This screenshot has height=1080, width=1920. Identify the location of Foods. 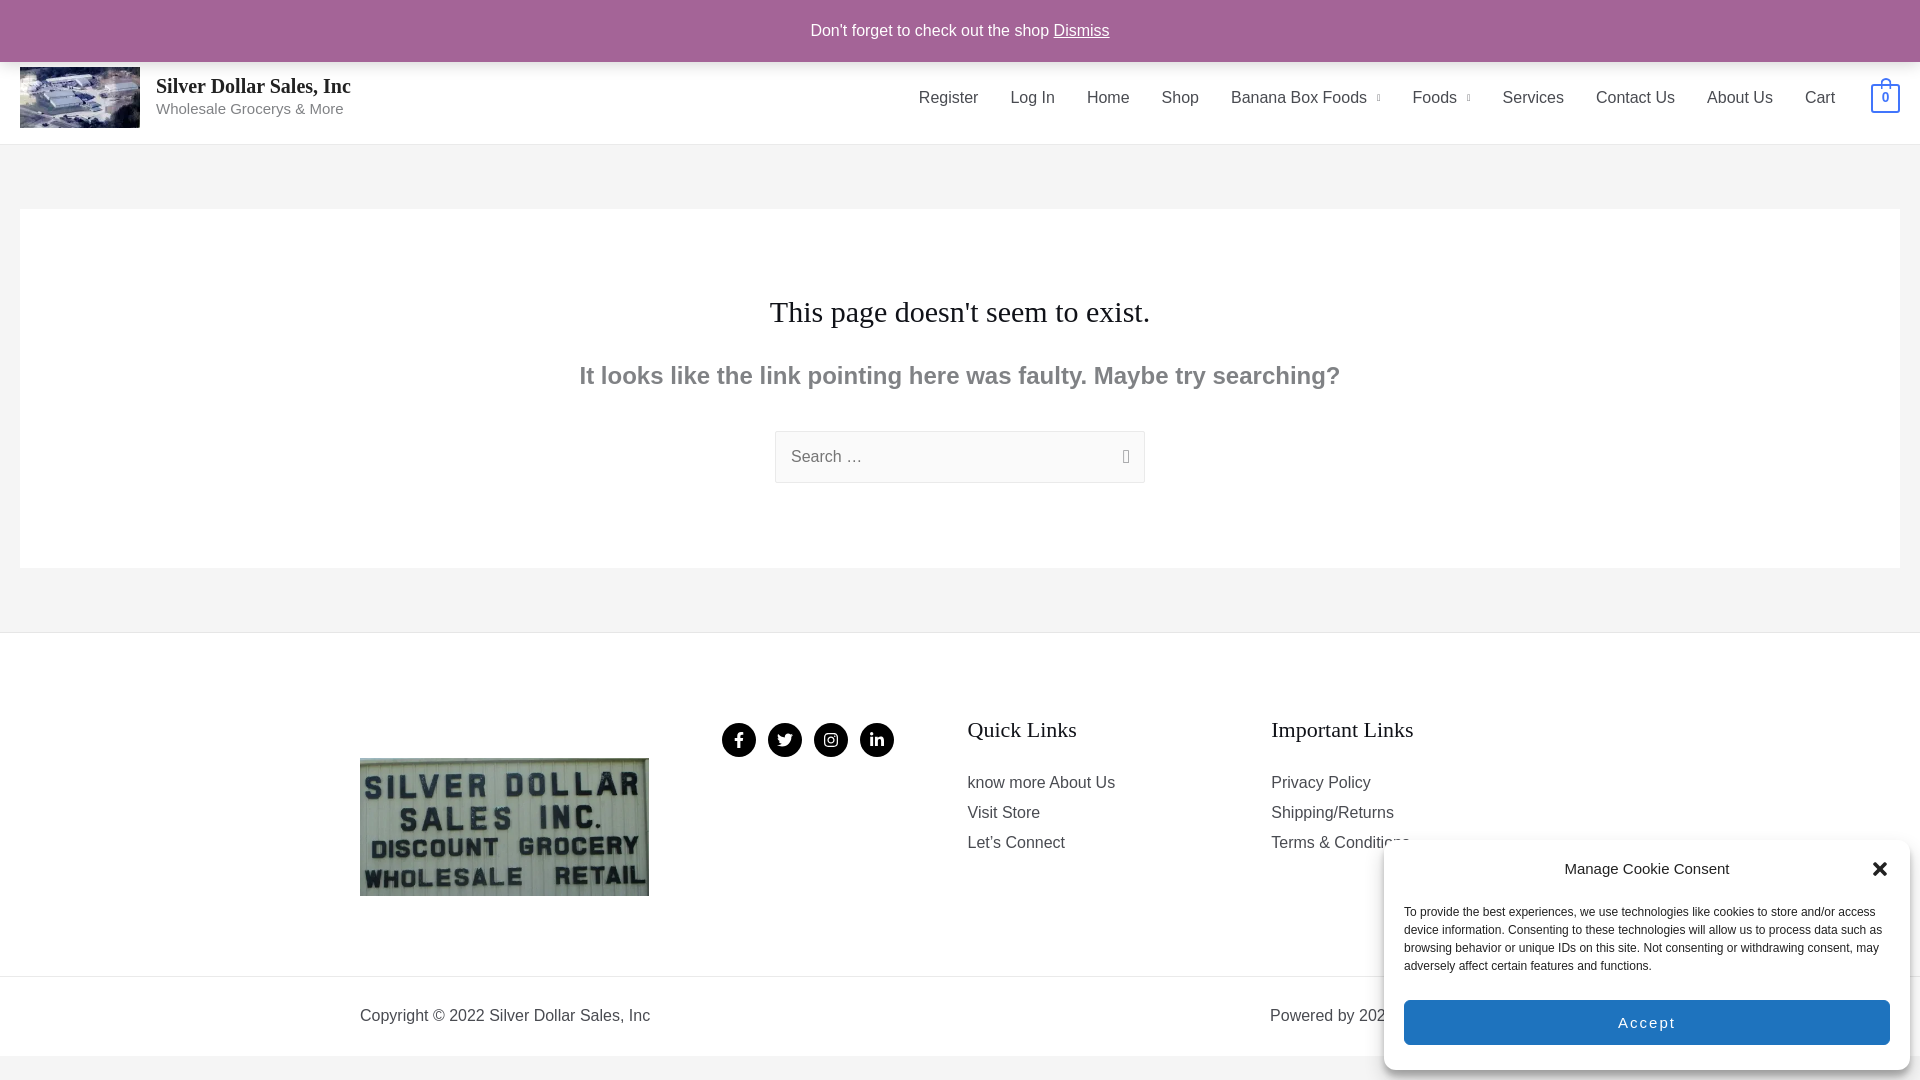
(1442, 96).